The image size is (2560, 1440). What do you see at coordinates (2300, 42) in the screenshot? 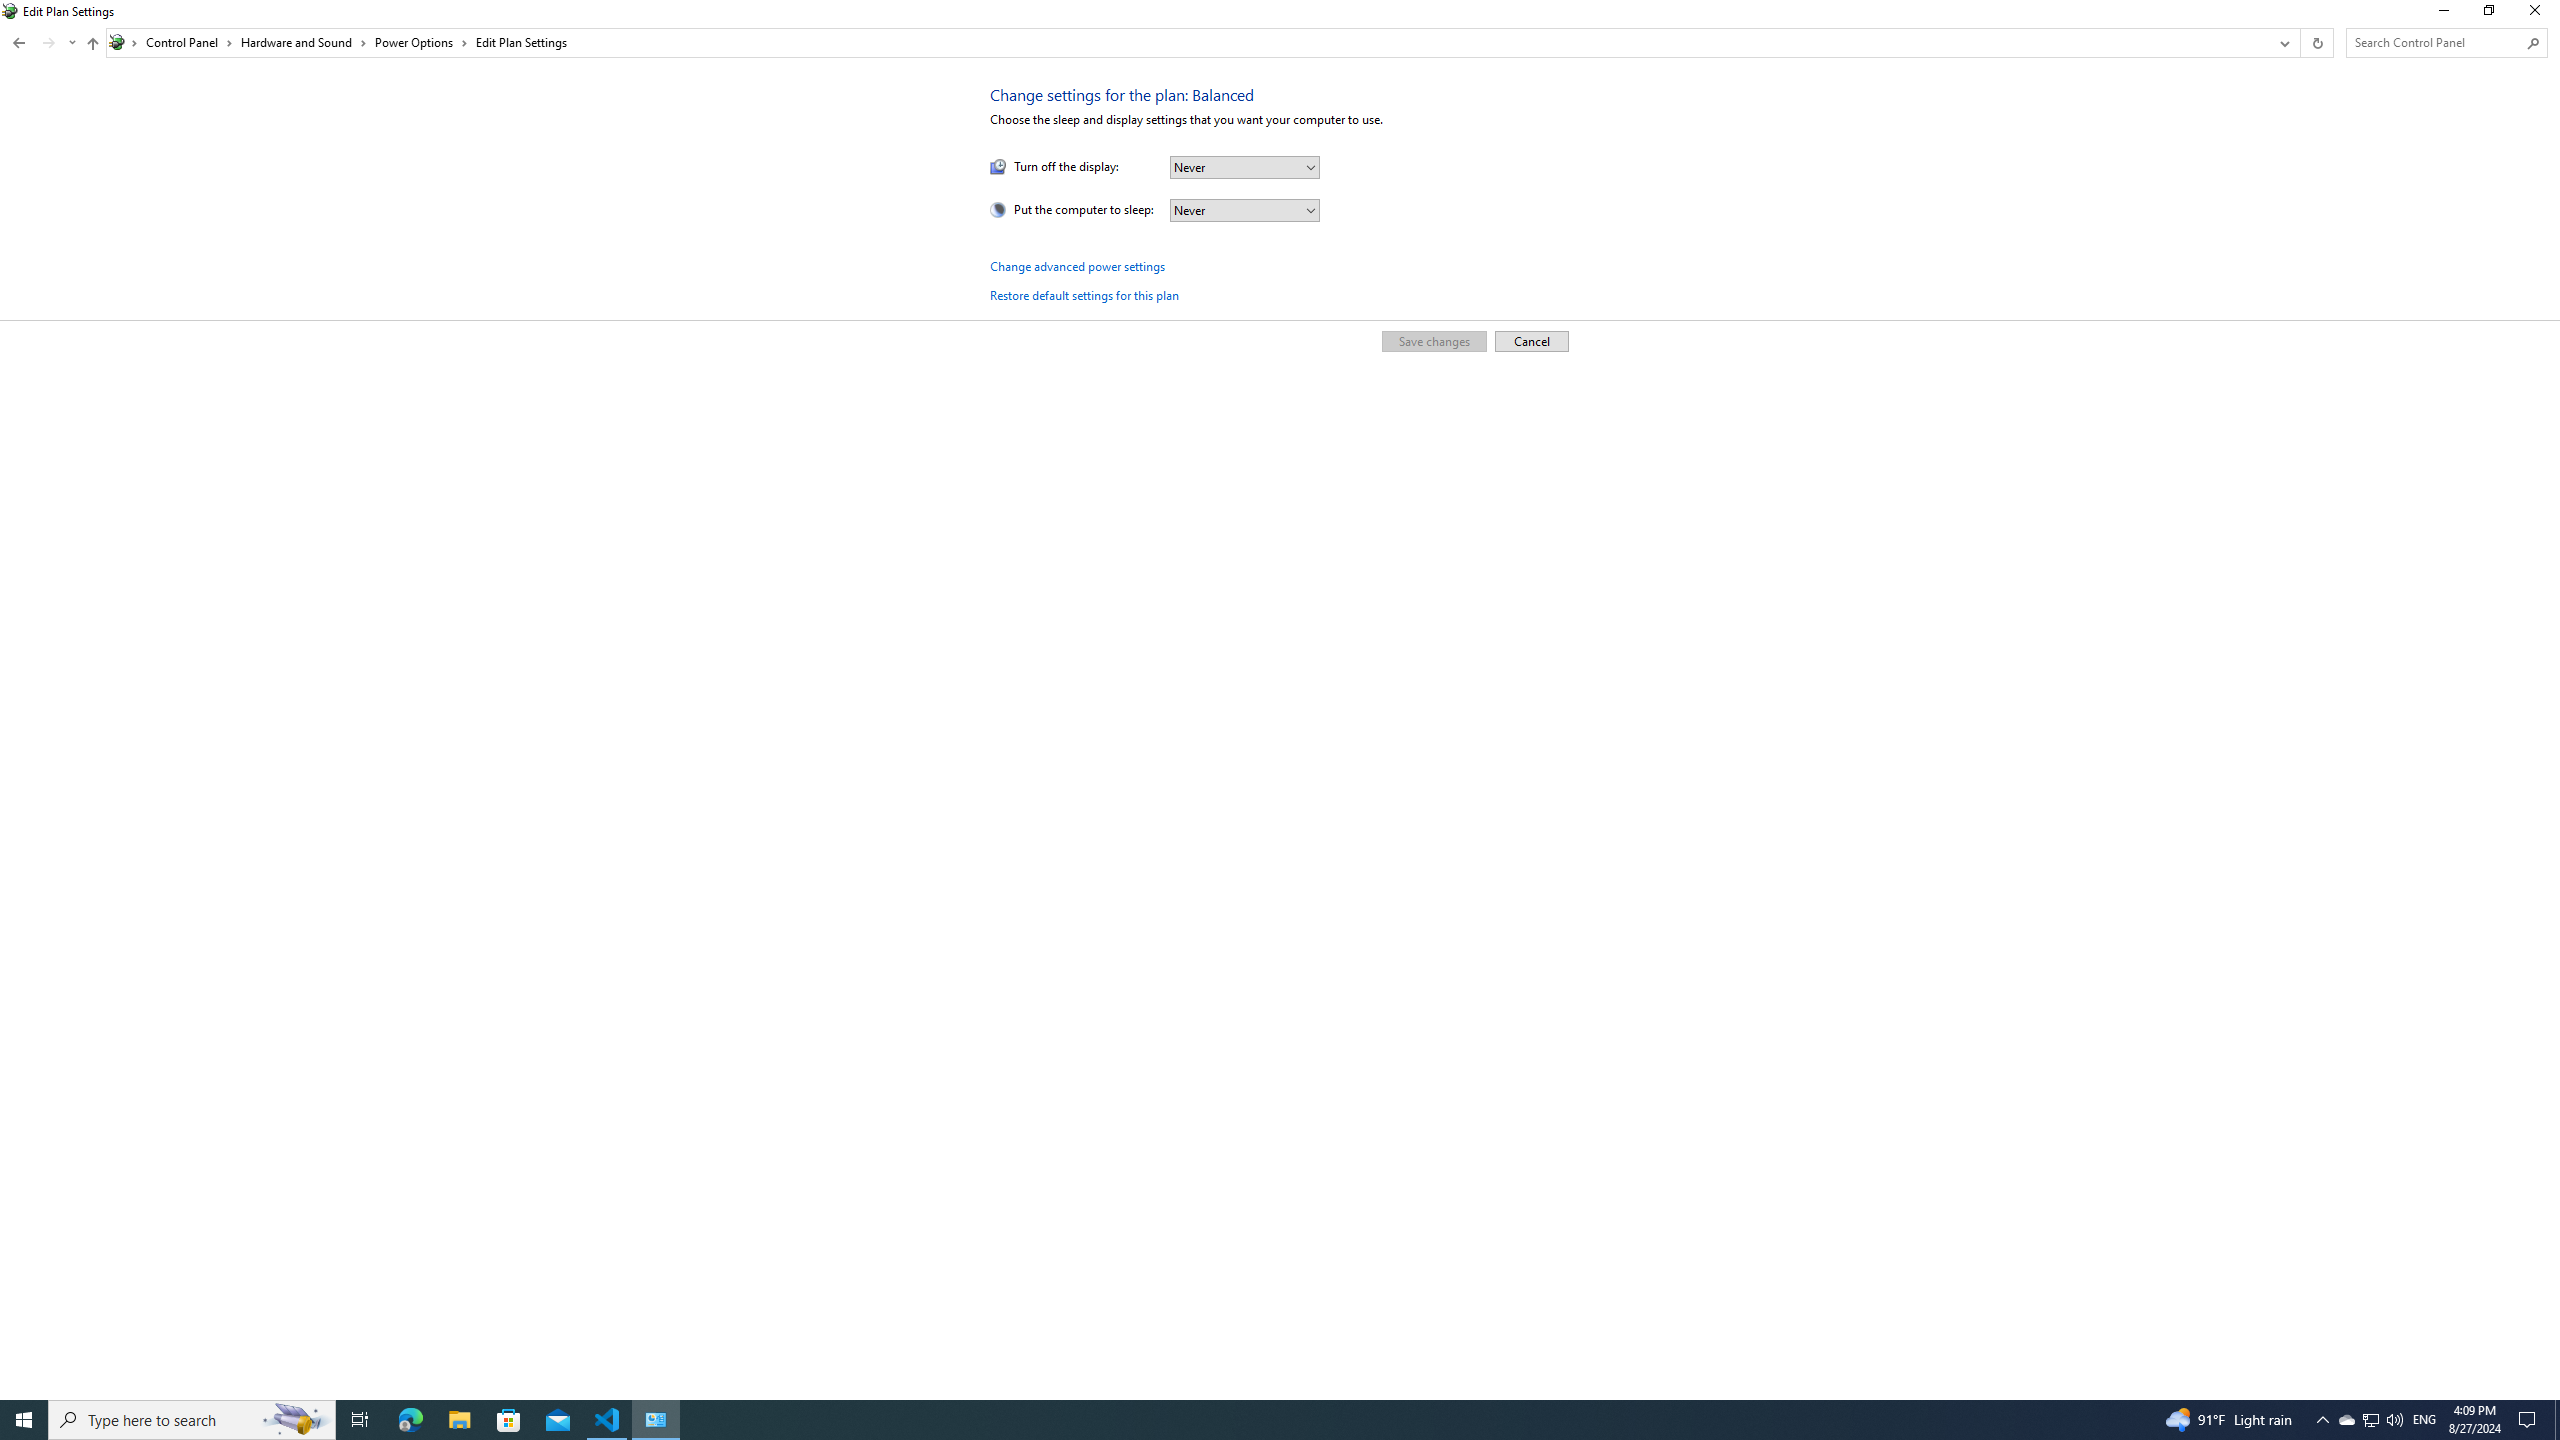
I see `Visual Studio Code - 1 running window` at bounding box center [2300, 42].